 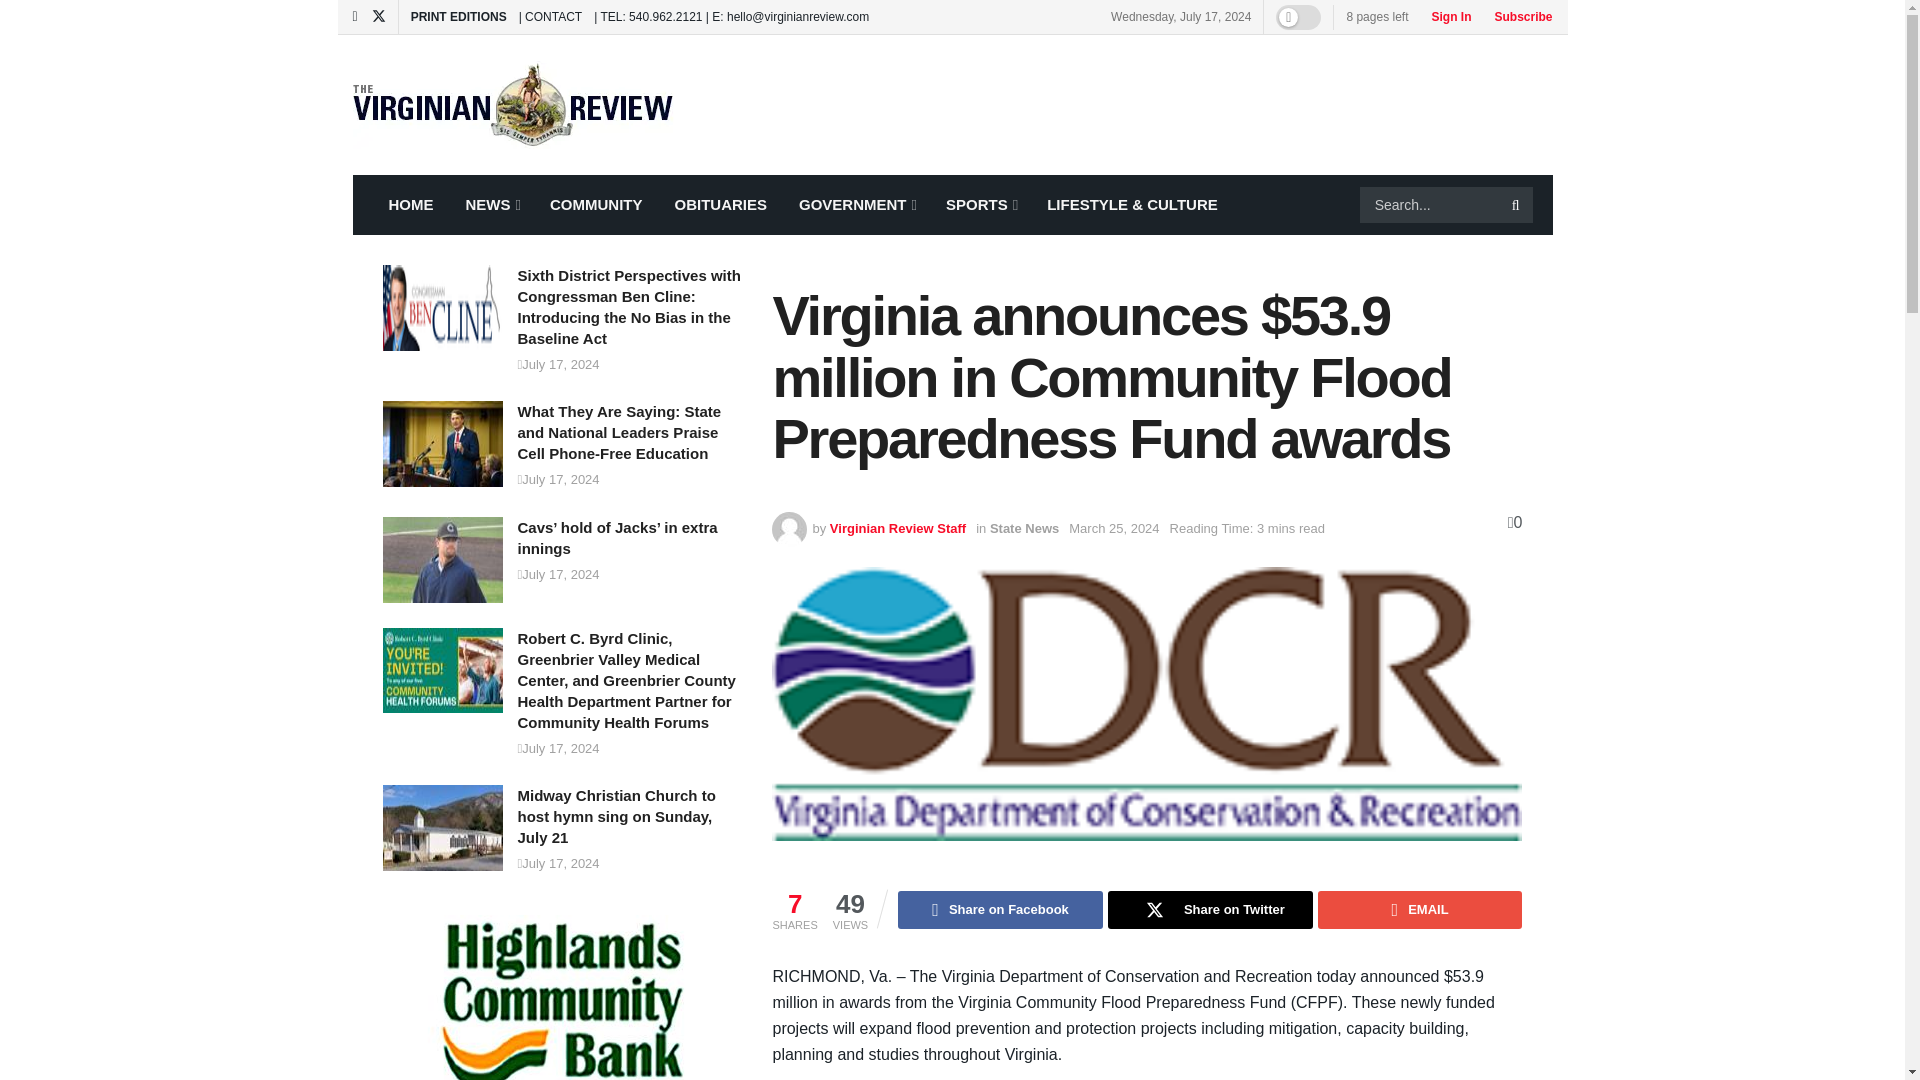 I want to click on PRINT EDITIONS, so click(x=458, y=16).